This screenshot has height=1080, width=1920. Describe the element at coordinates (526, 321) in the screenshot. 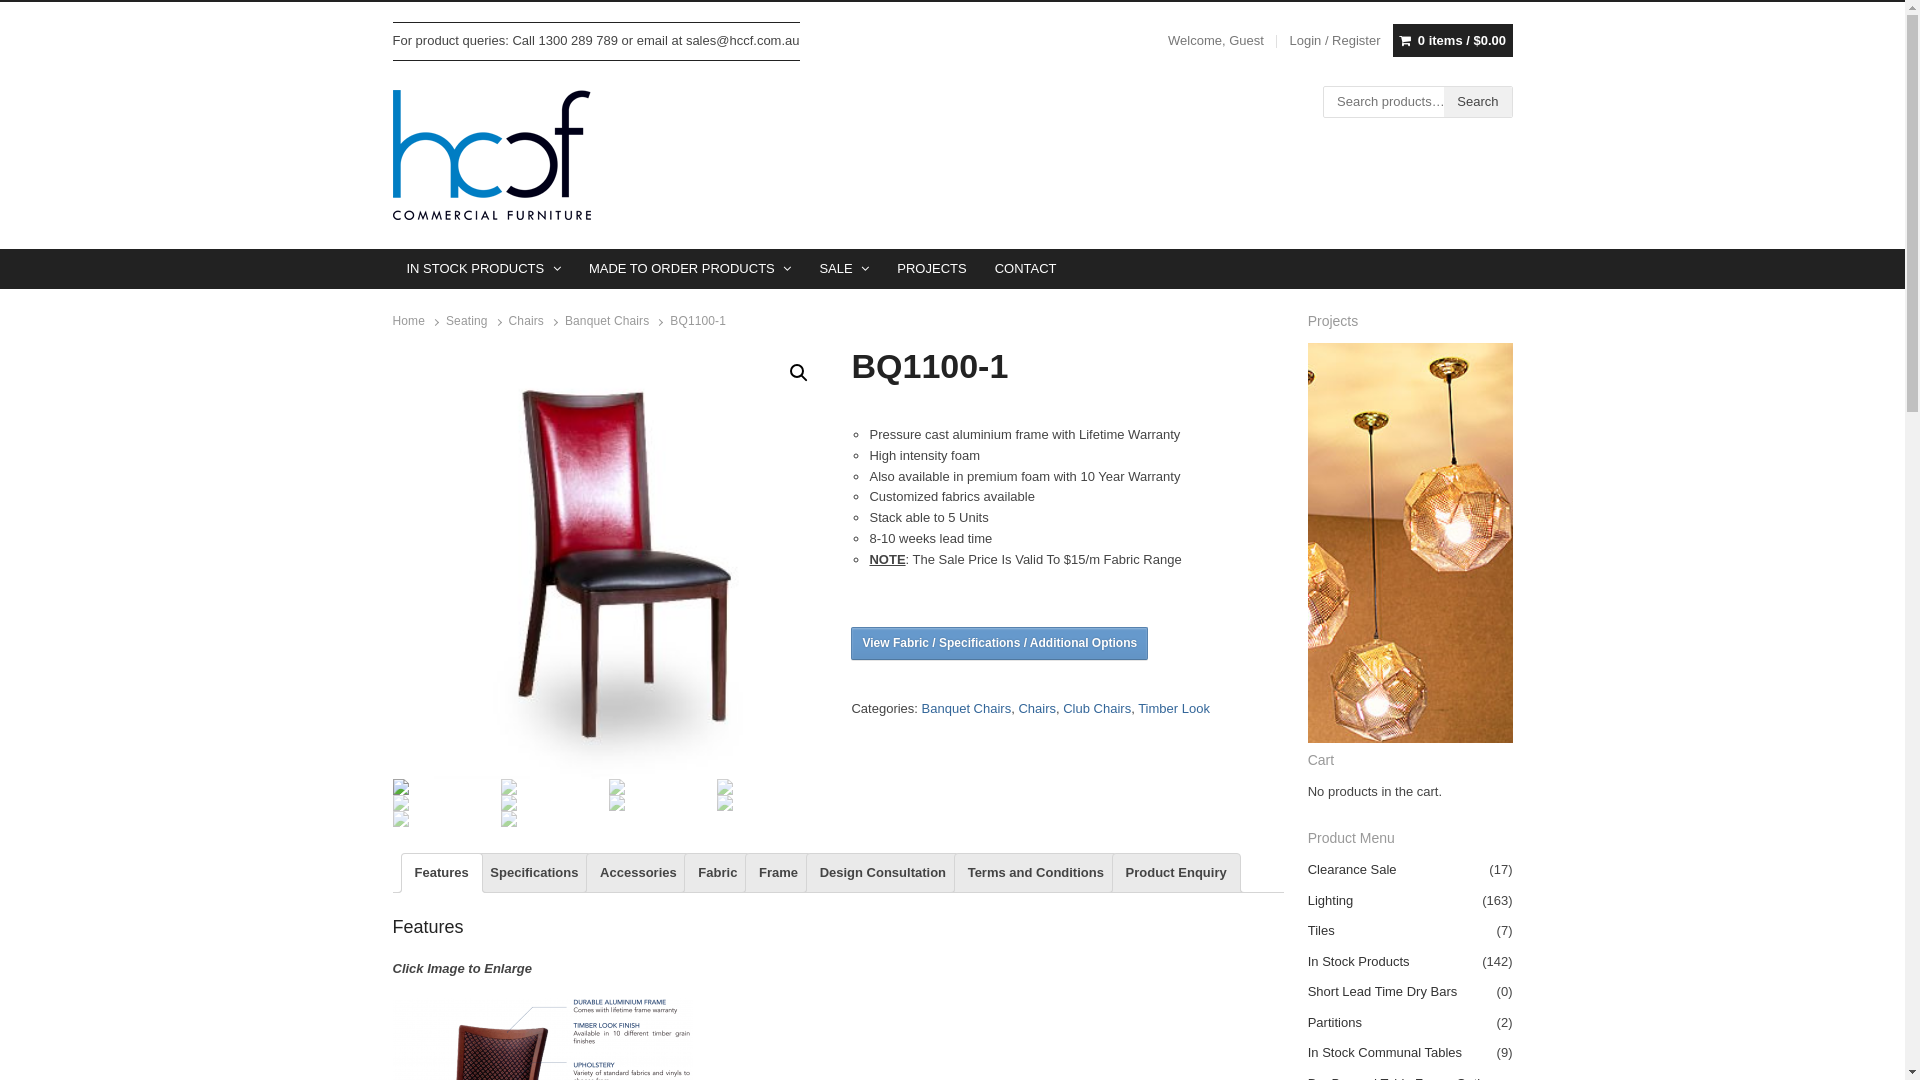

I see `Chairs` at that location.